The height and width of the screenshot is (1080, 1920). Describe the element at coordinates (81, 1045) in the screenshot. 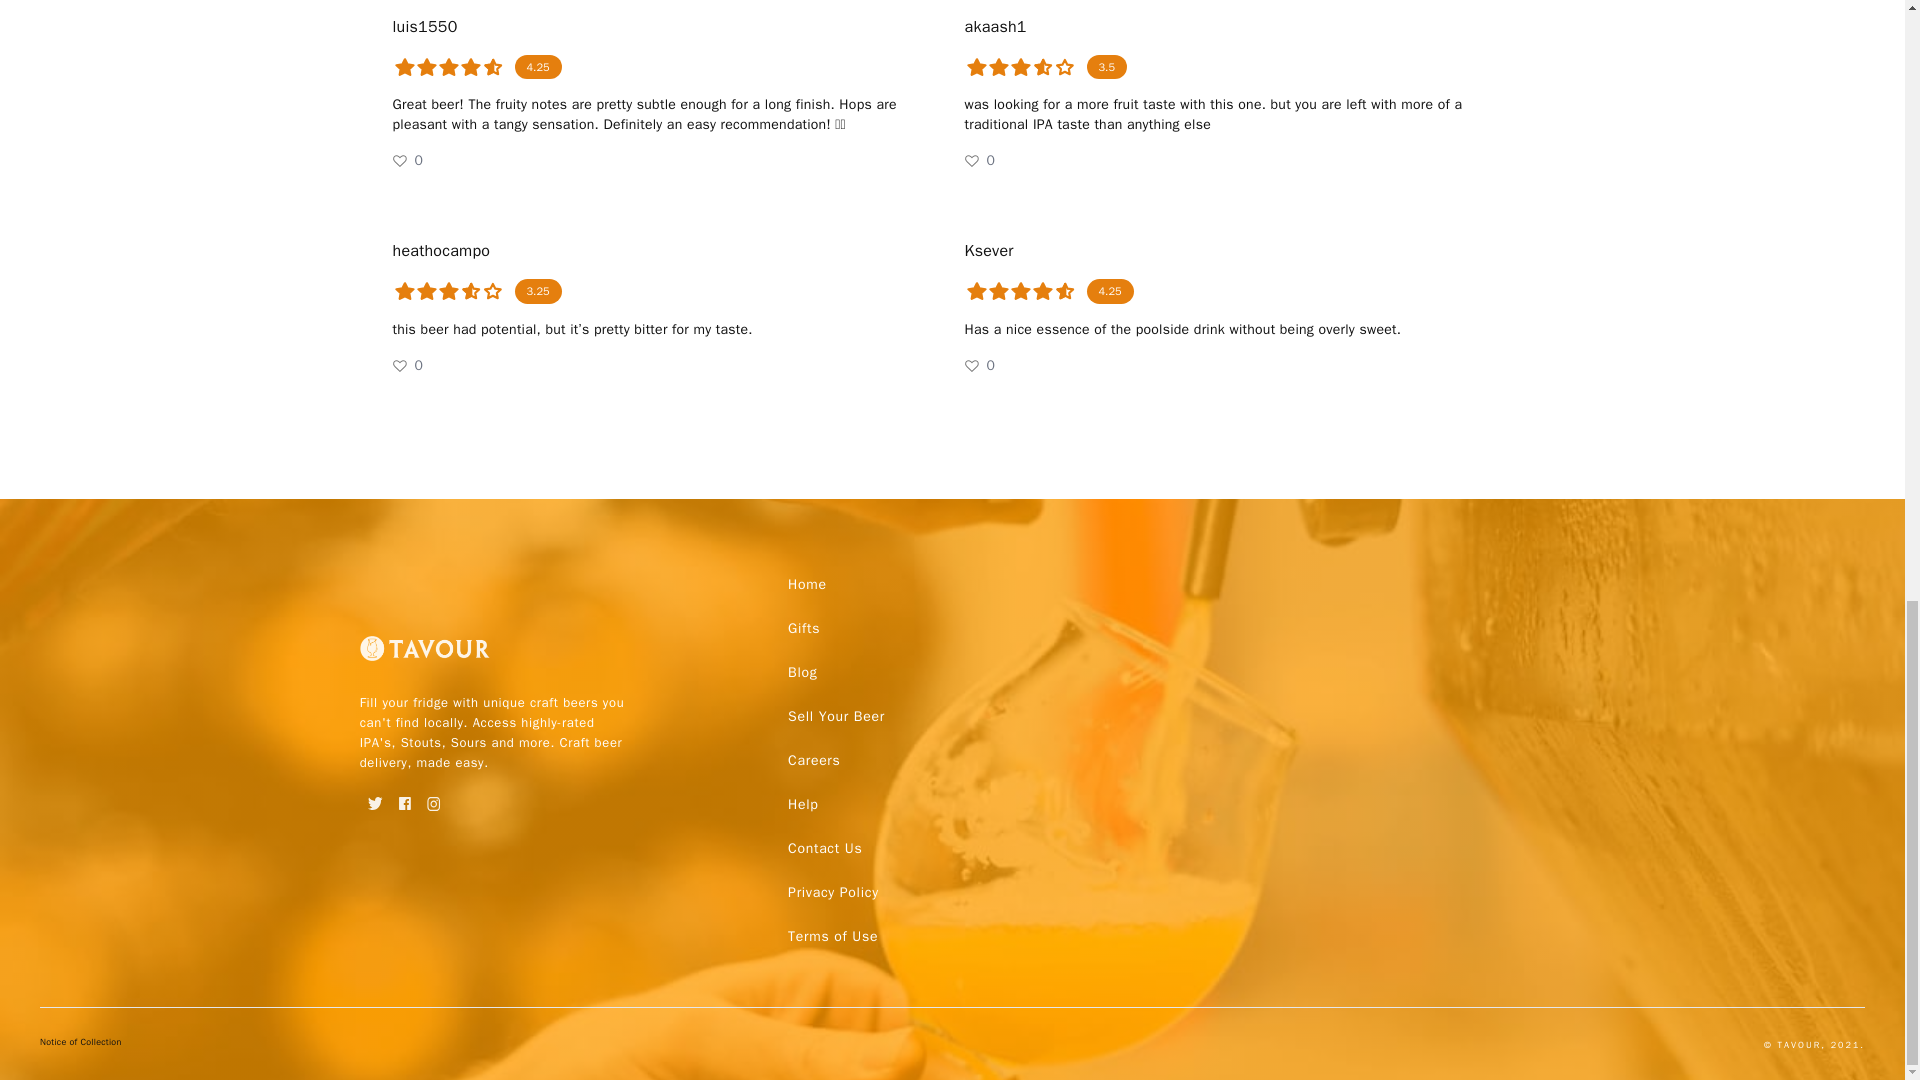

I see `Notice of Collection` at that location.